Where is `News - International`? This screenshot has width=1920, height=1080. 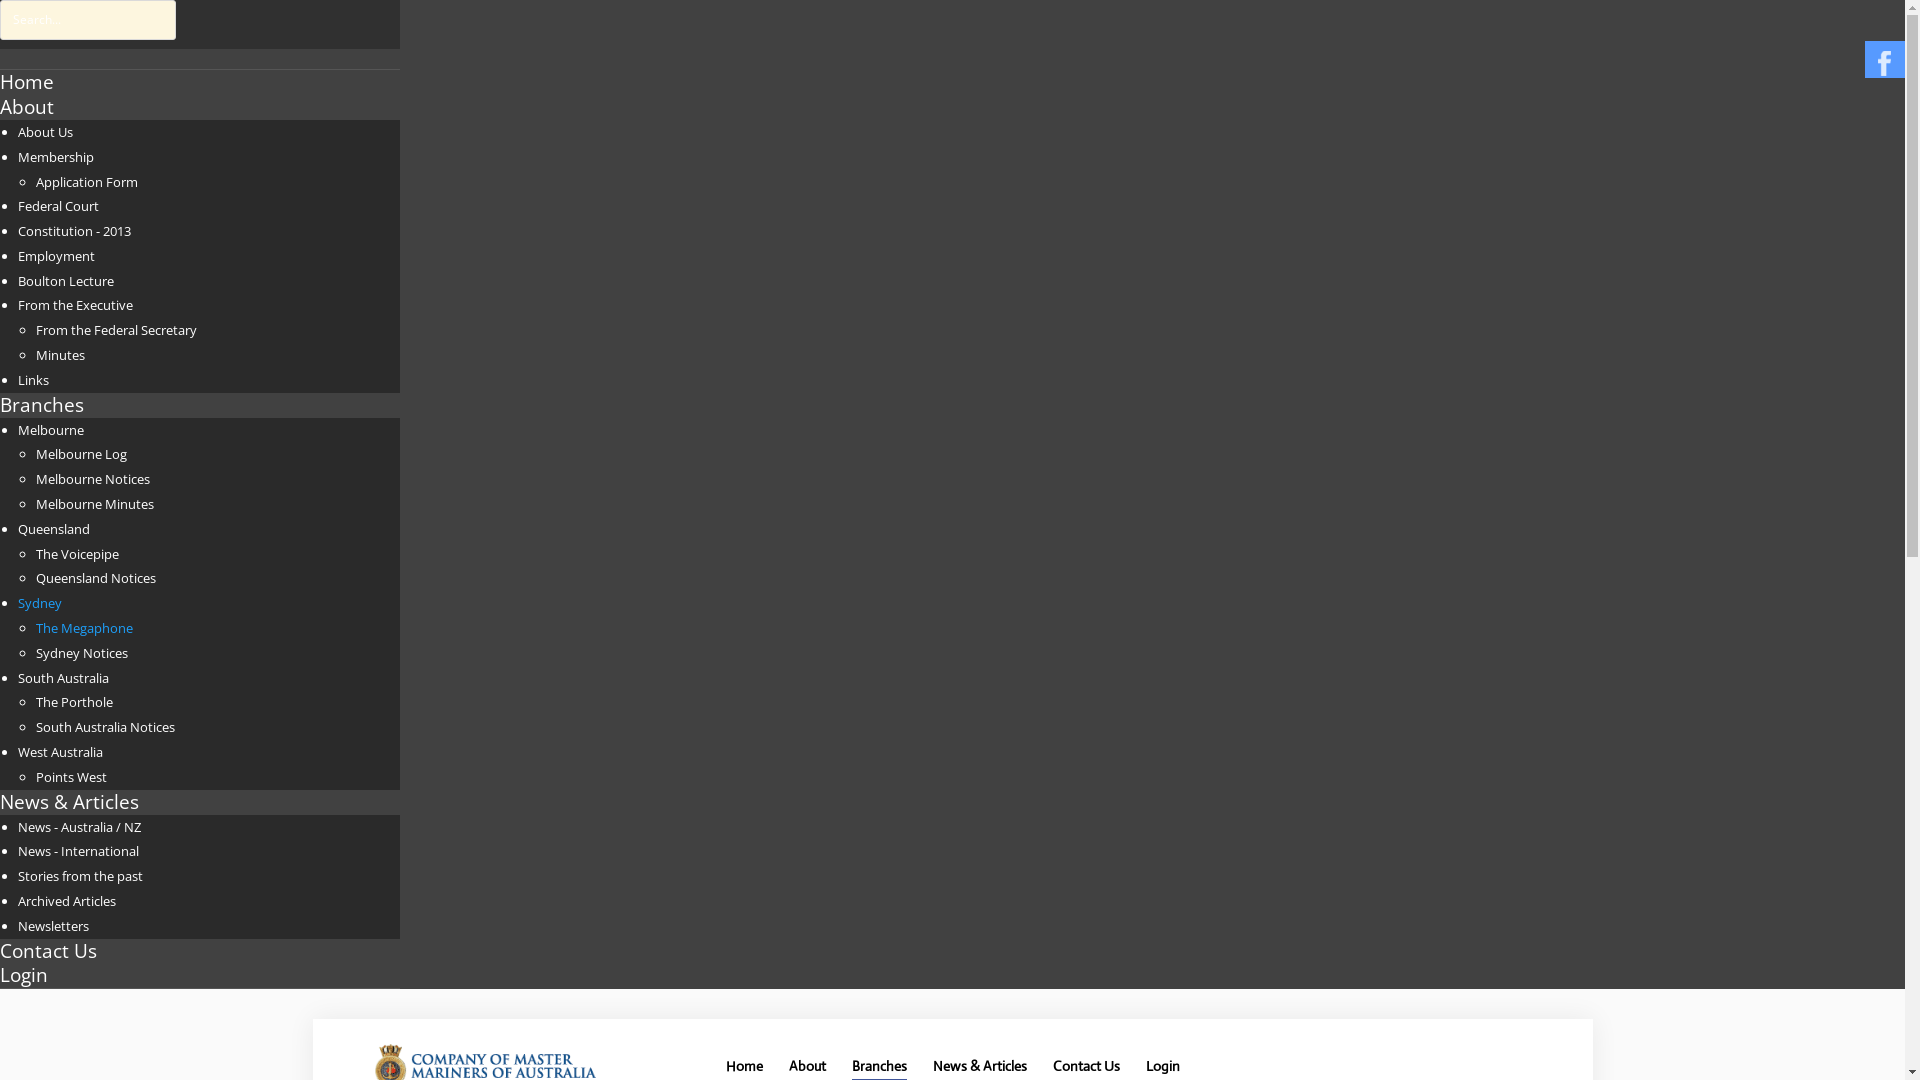
News - International is located at coordinates (78, 851).